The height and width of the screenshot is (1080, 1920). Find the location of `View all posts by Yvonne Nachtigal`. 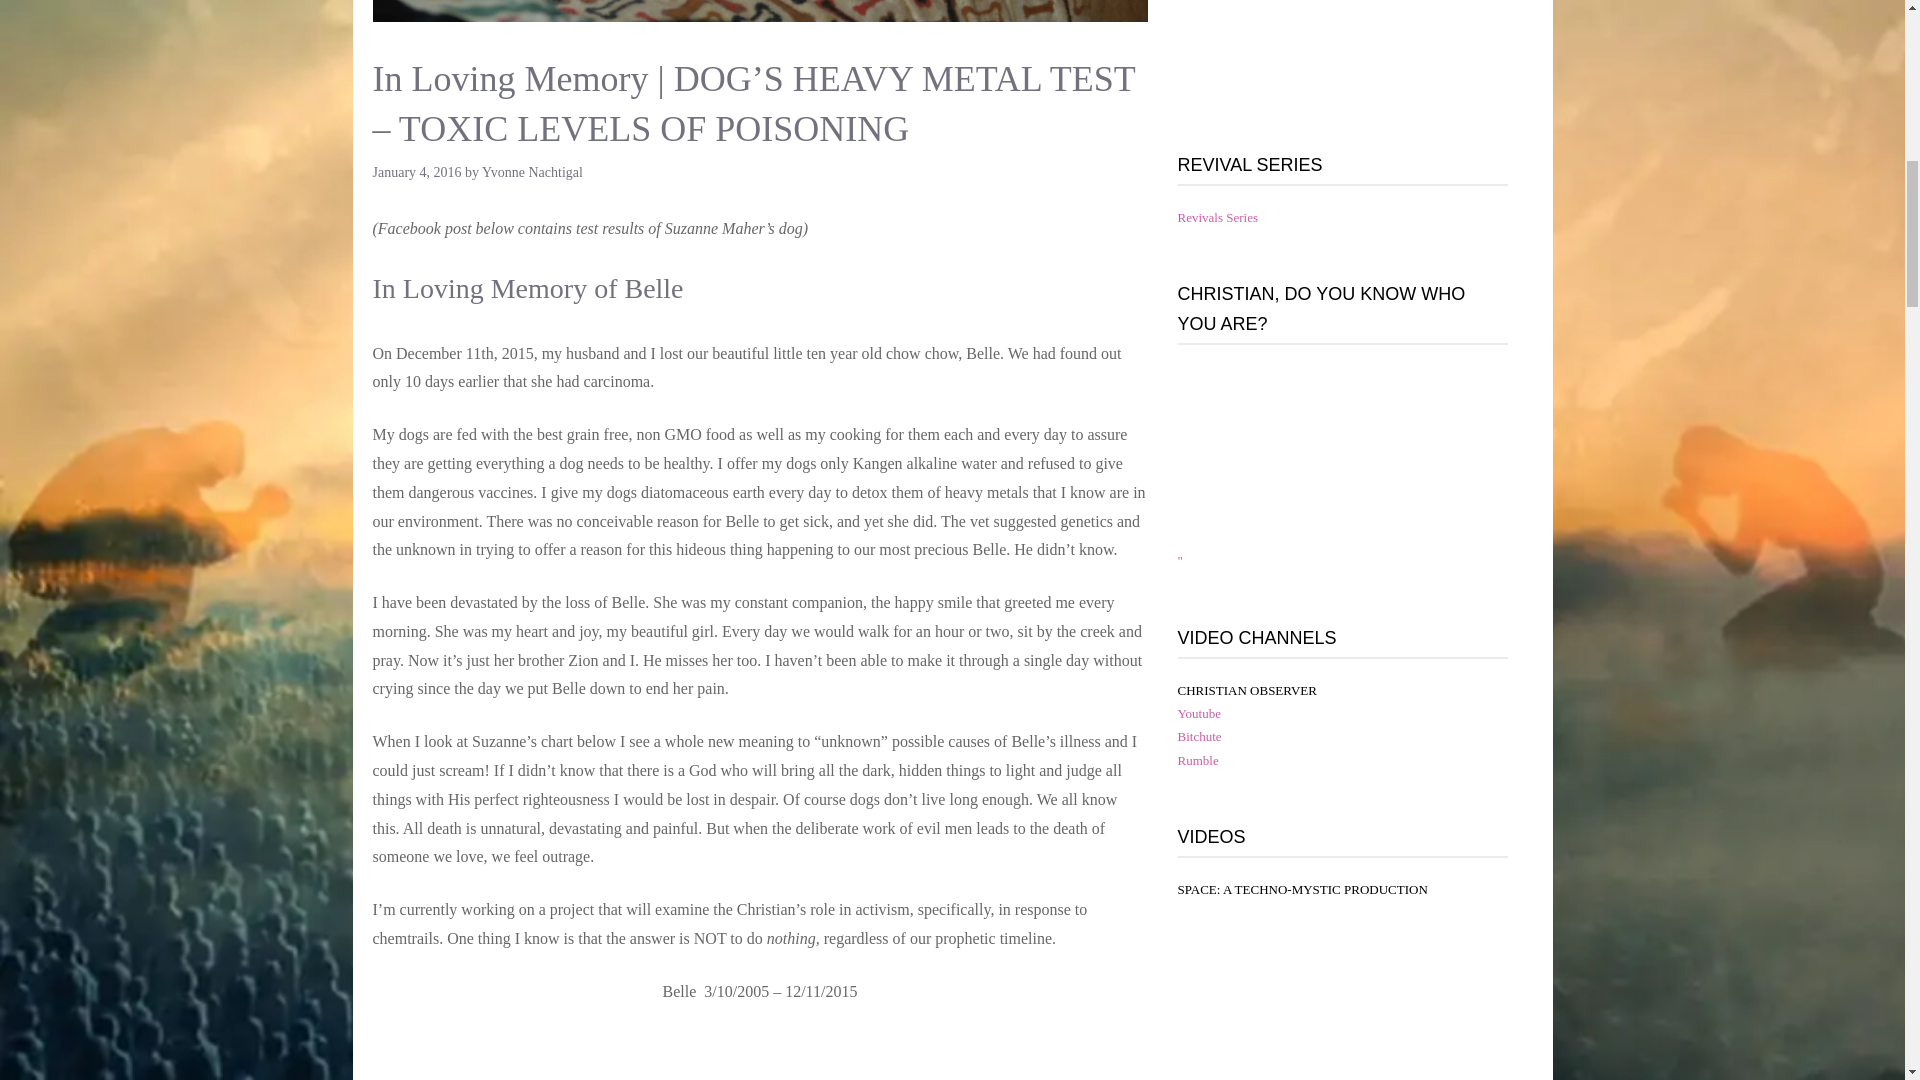

View all posts by Yvonne Nachtigal is located at coordinates (532, 172).